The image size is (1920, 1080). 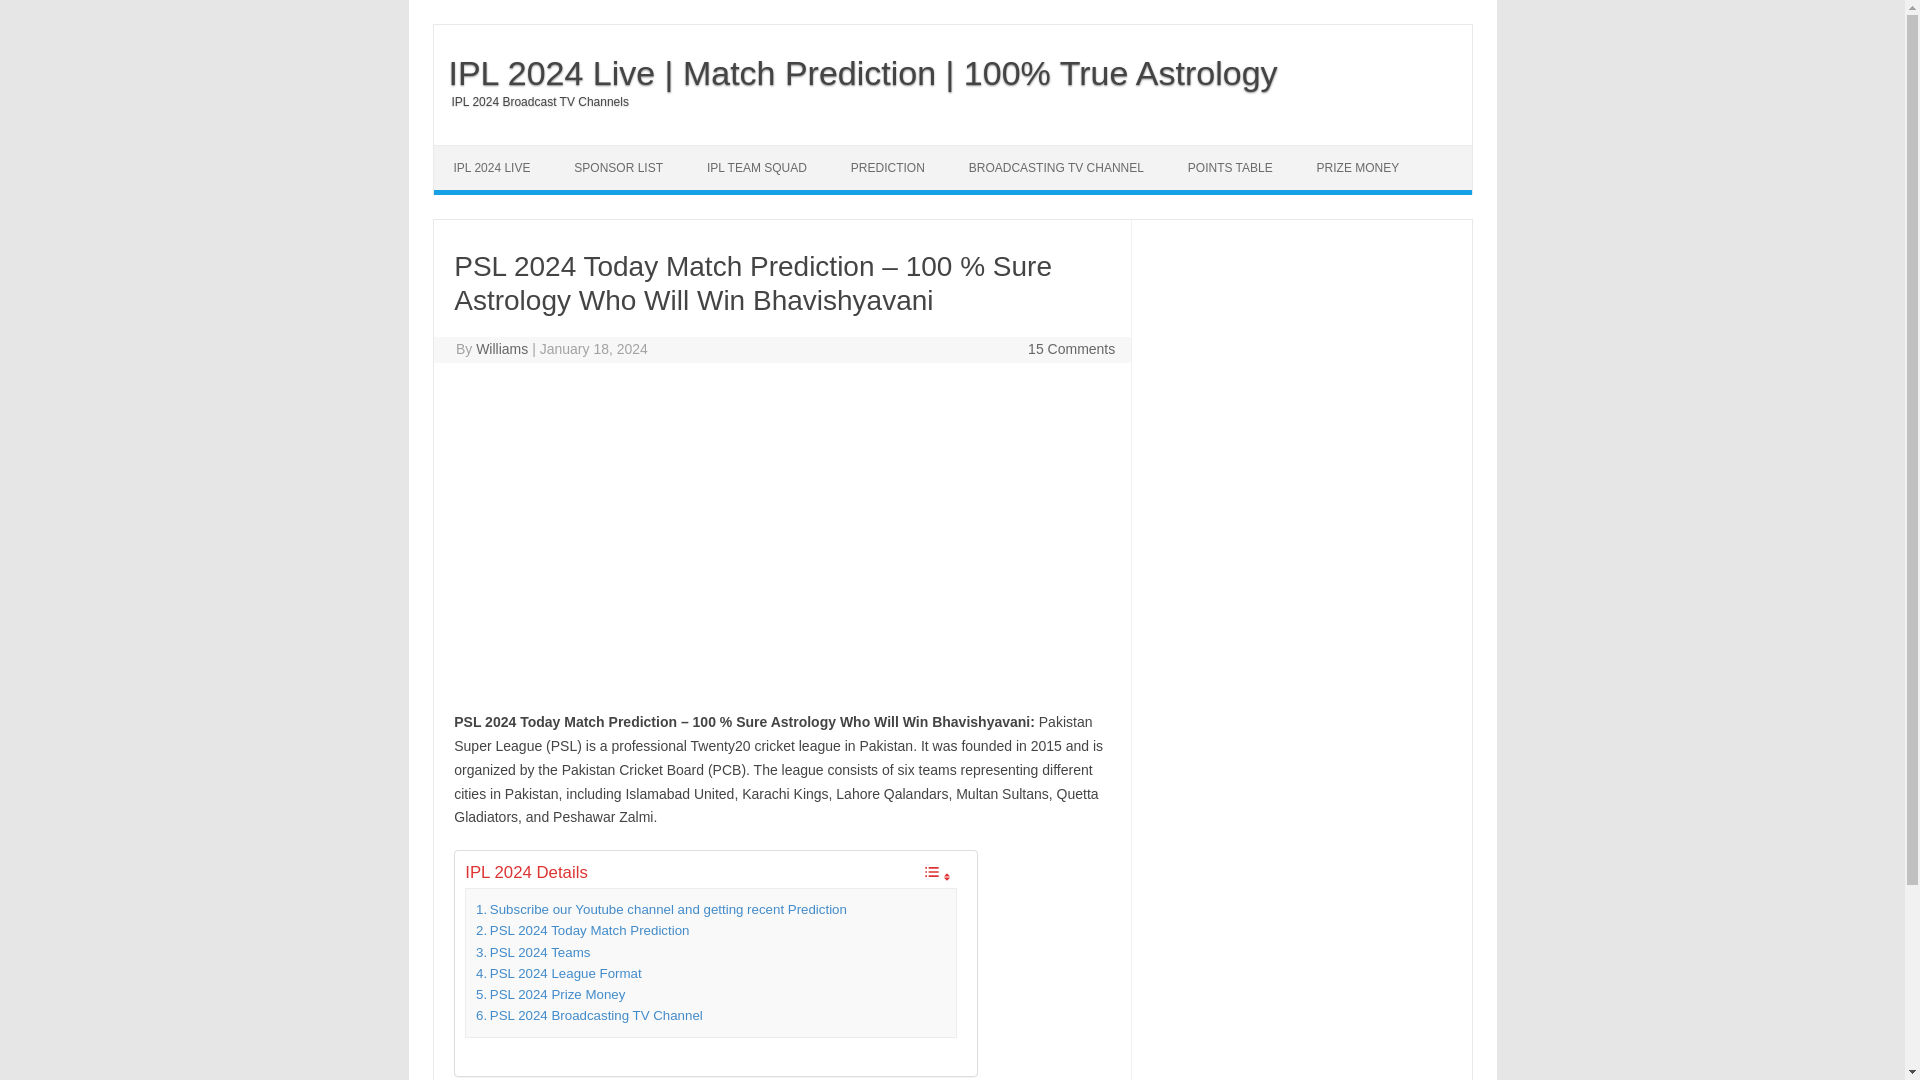 I want to click on PSL 2024 Broadcasting TV Channel, so click(x=589, y=1016).